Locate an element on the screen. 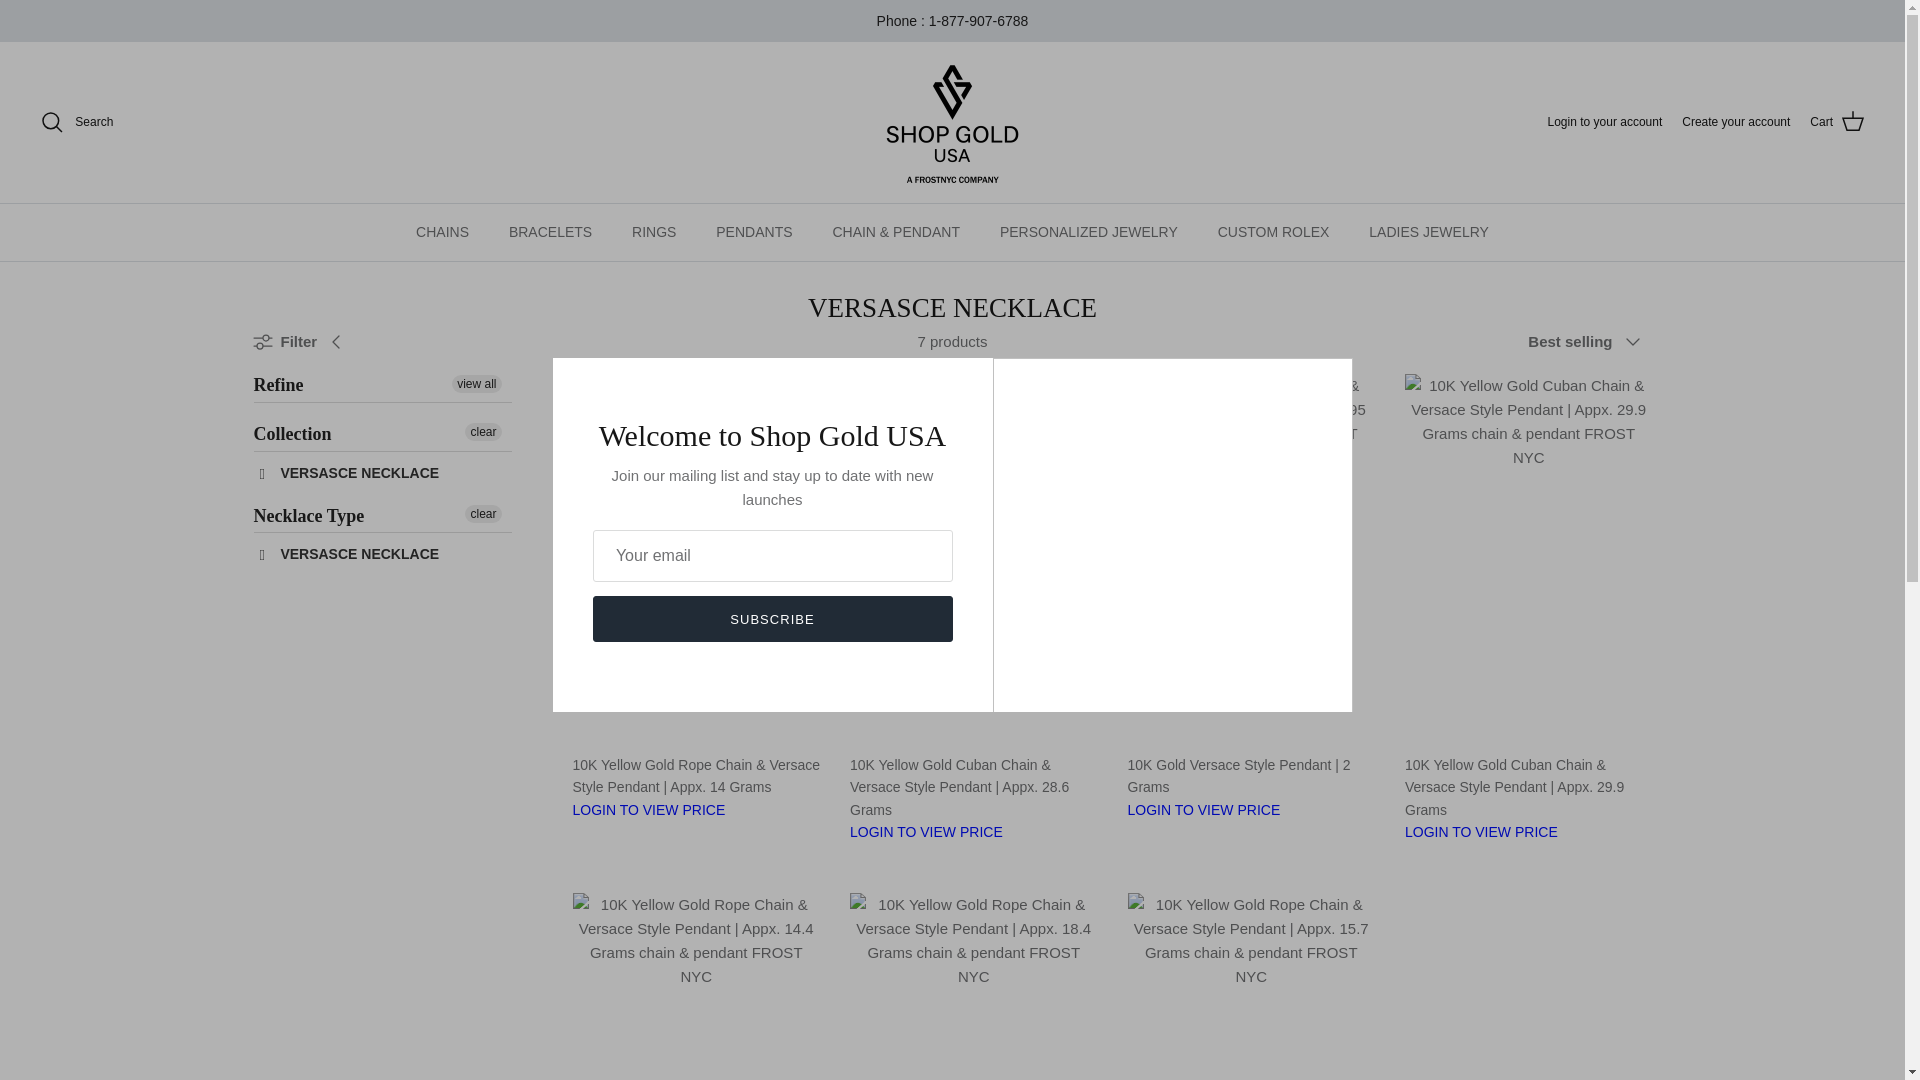 This screenshot has width=1920, height=1080. Clear filter:  VERSASCE NECKLACE is located at coordinates (1735, 122).